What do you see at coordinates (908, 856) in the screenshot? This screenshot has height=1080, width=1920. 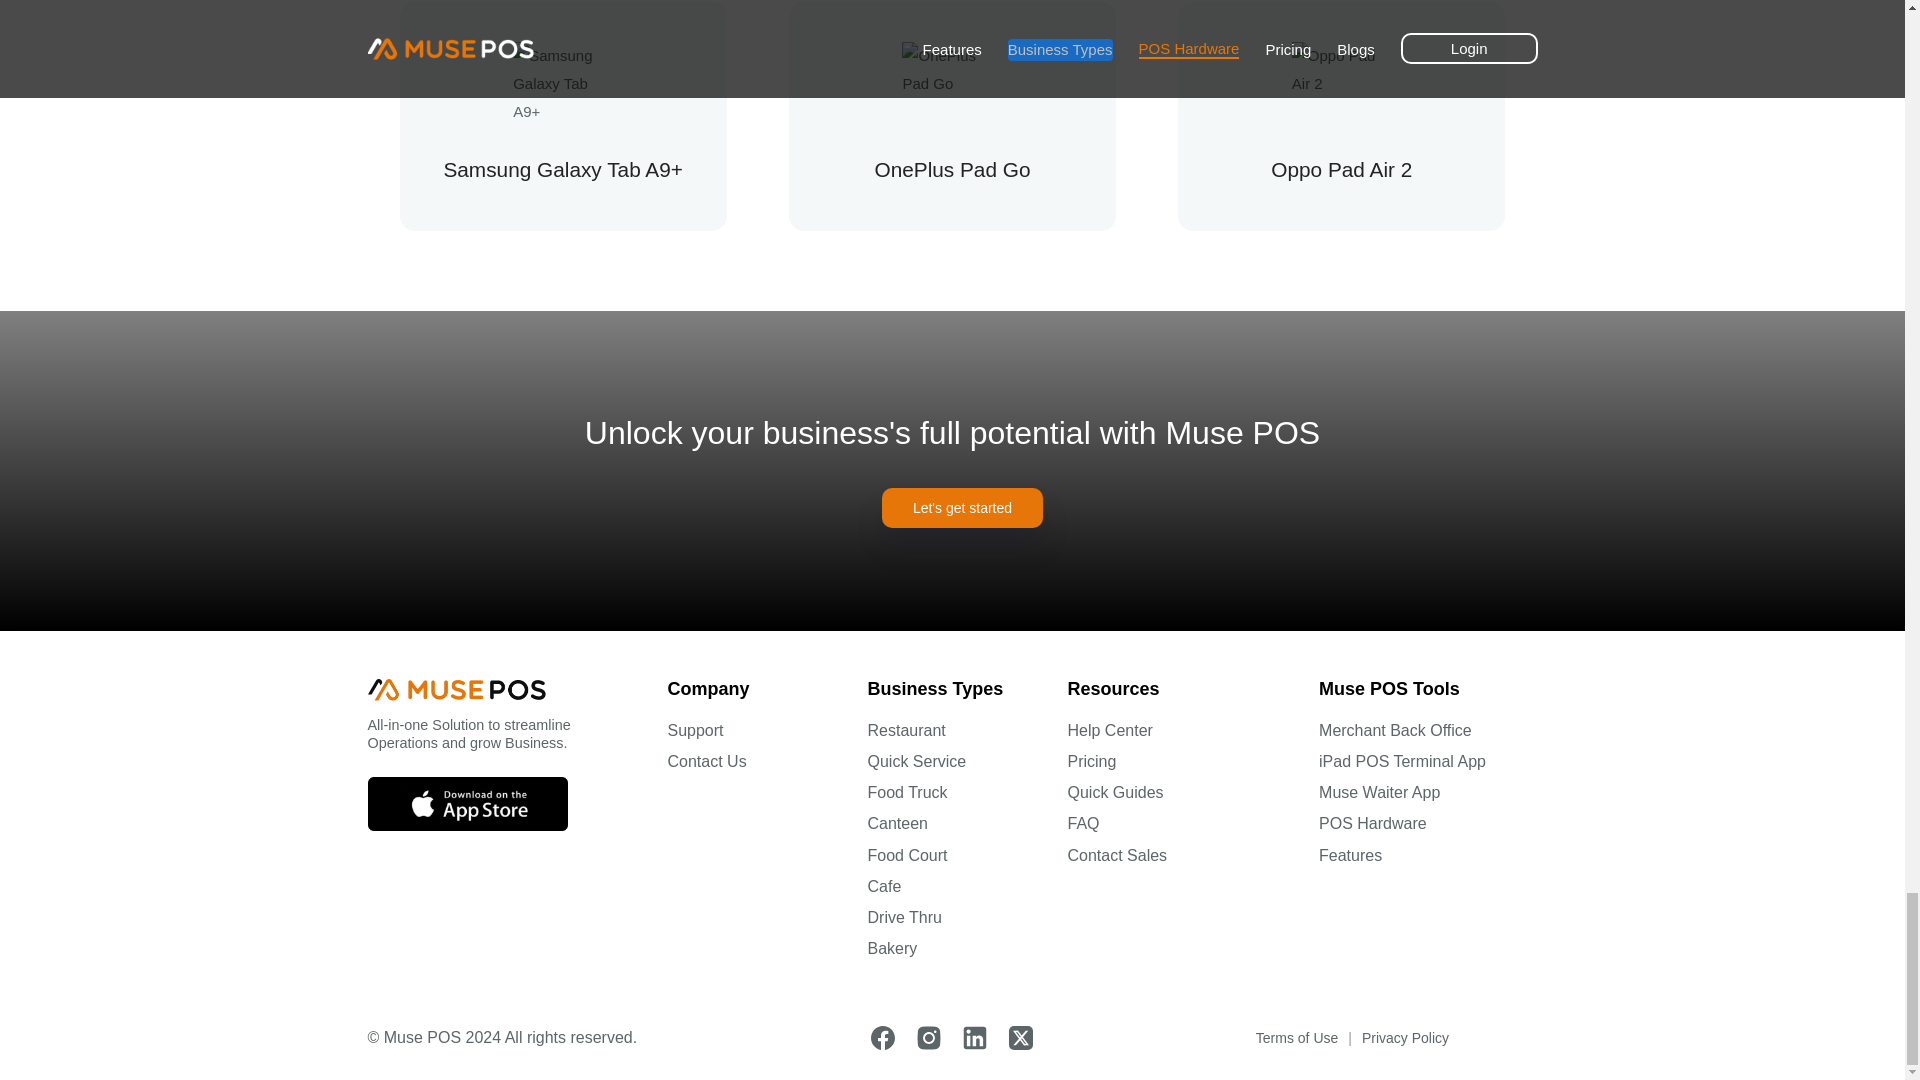 I see `Food Court` at bounding box center [908, 856].